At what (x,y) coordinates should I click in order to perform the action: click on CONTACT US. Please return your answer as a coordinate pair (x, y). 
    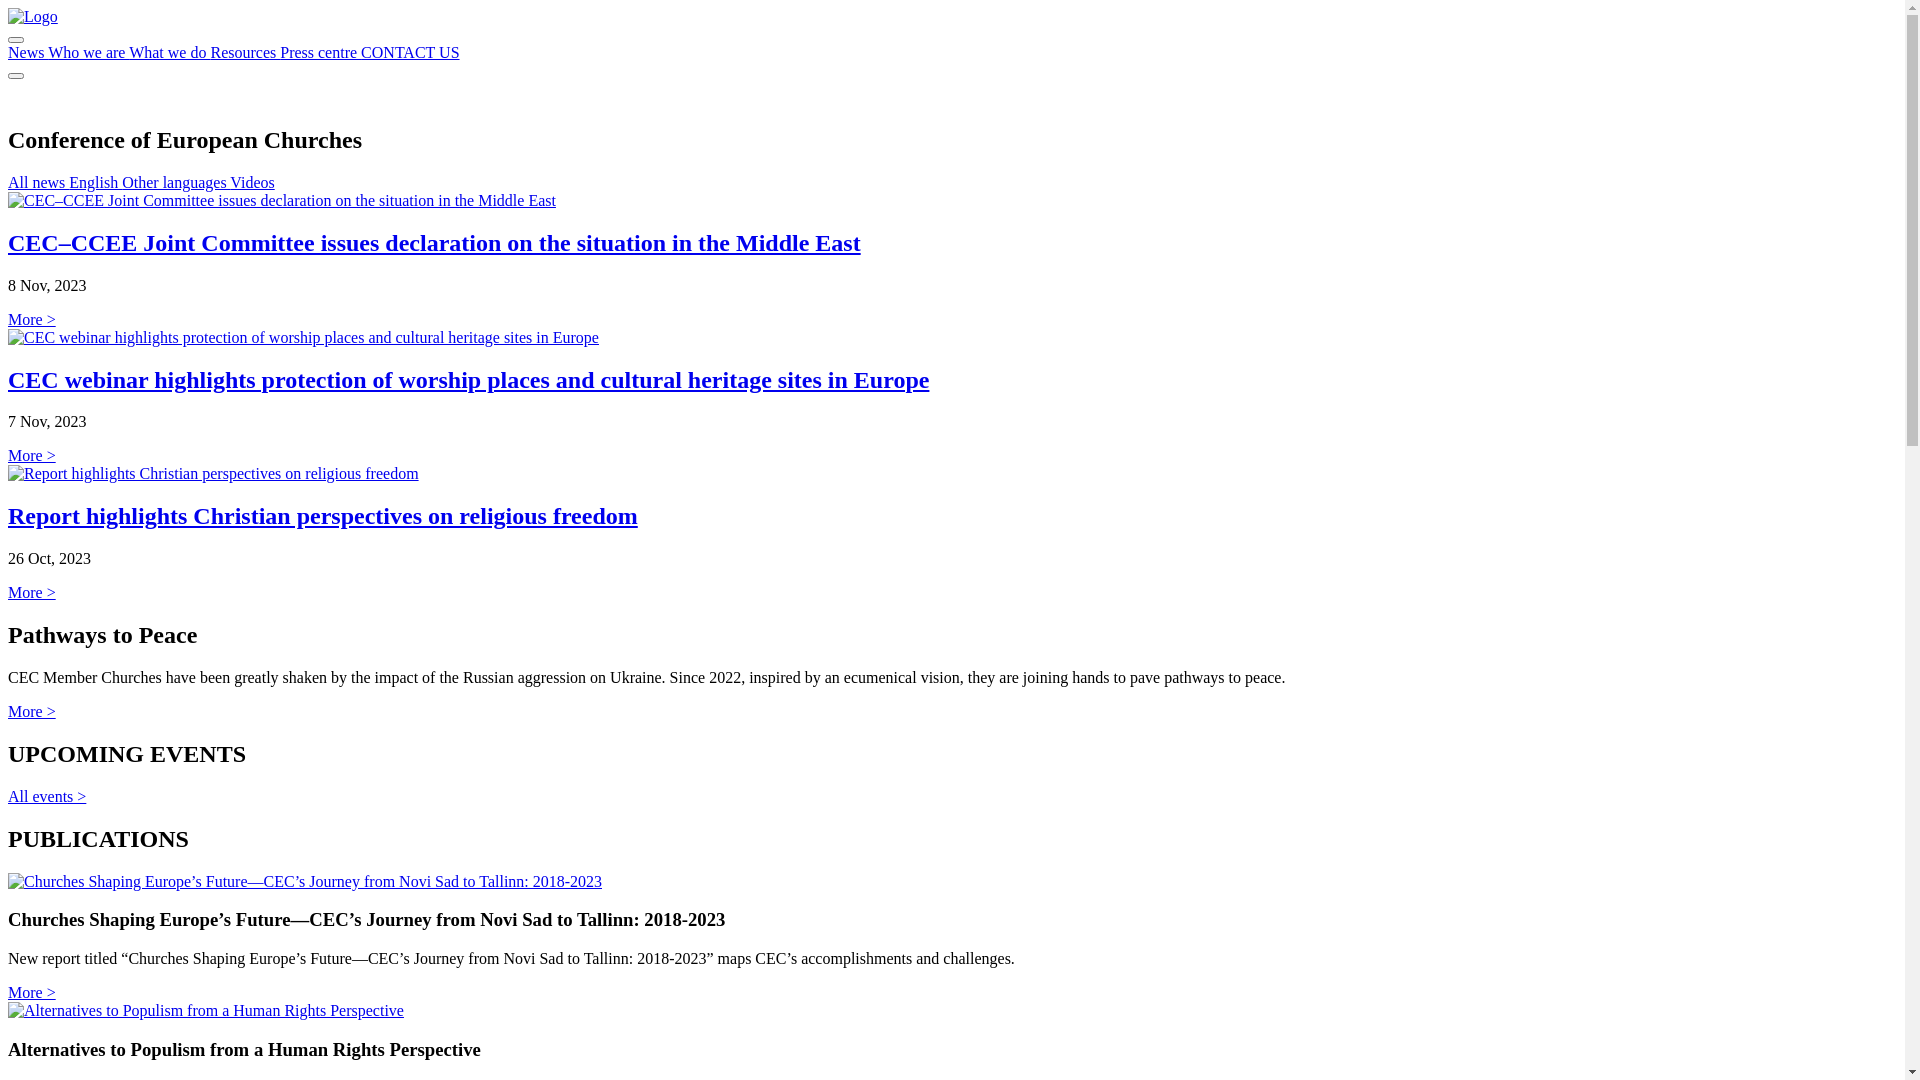
    Looking at the image, I should click on (410, 52).